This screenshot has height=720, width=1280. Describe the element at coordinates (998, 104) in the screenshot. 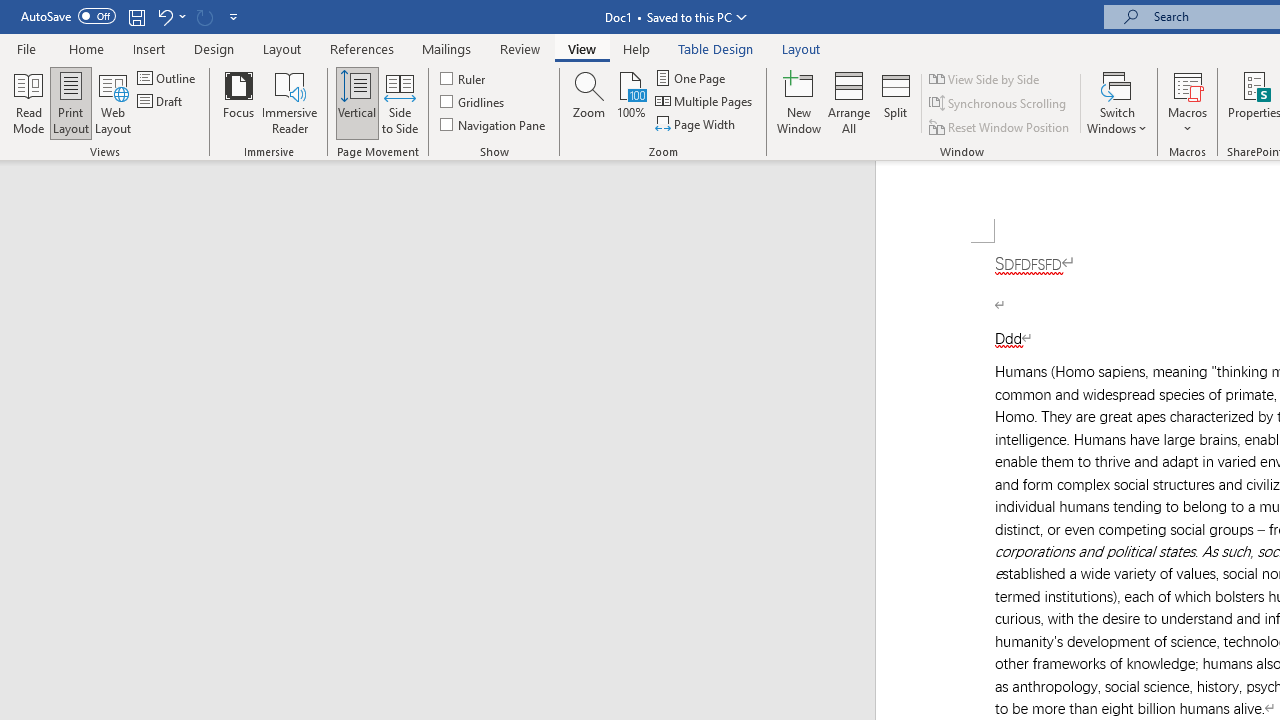

I see `Synchronous Scrolling` at that location.